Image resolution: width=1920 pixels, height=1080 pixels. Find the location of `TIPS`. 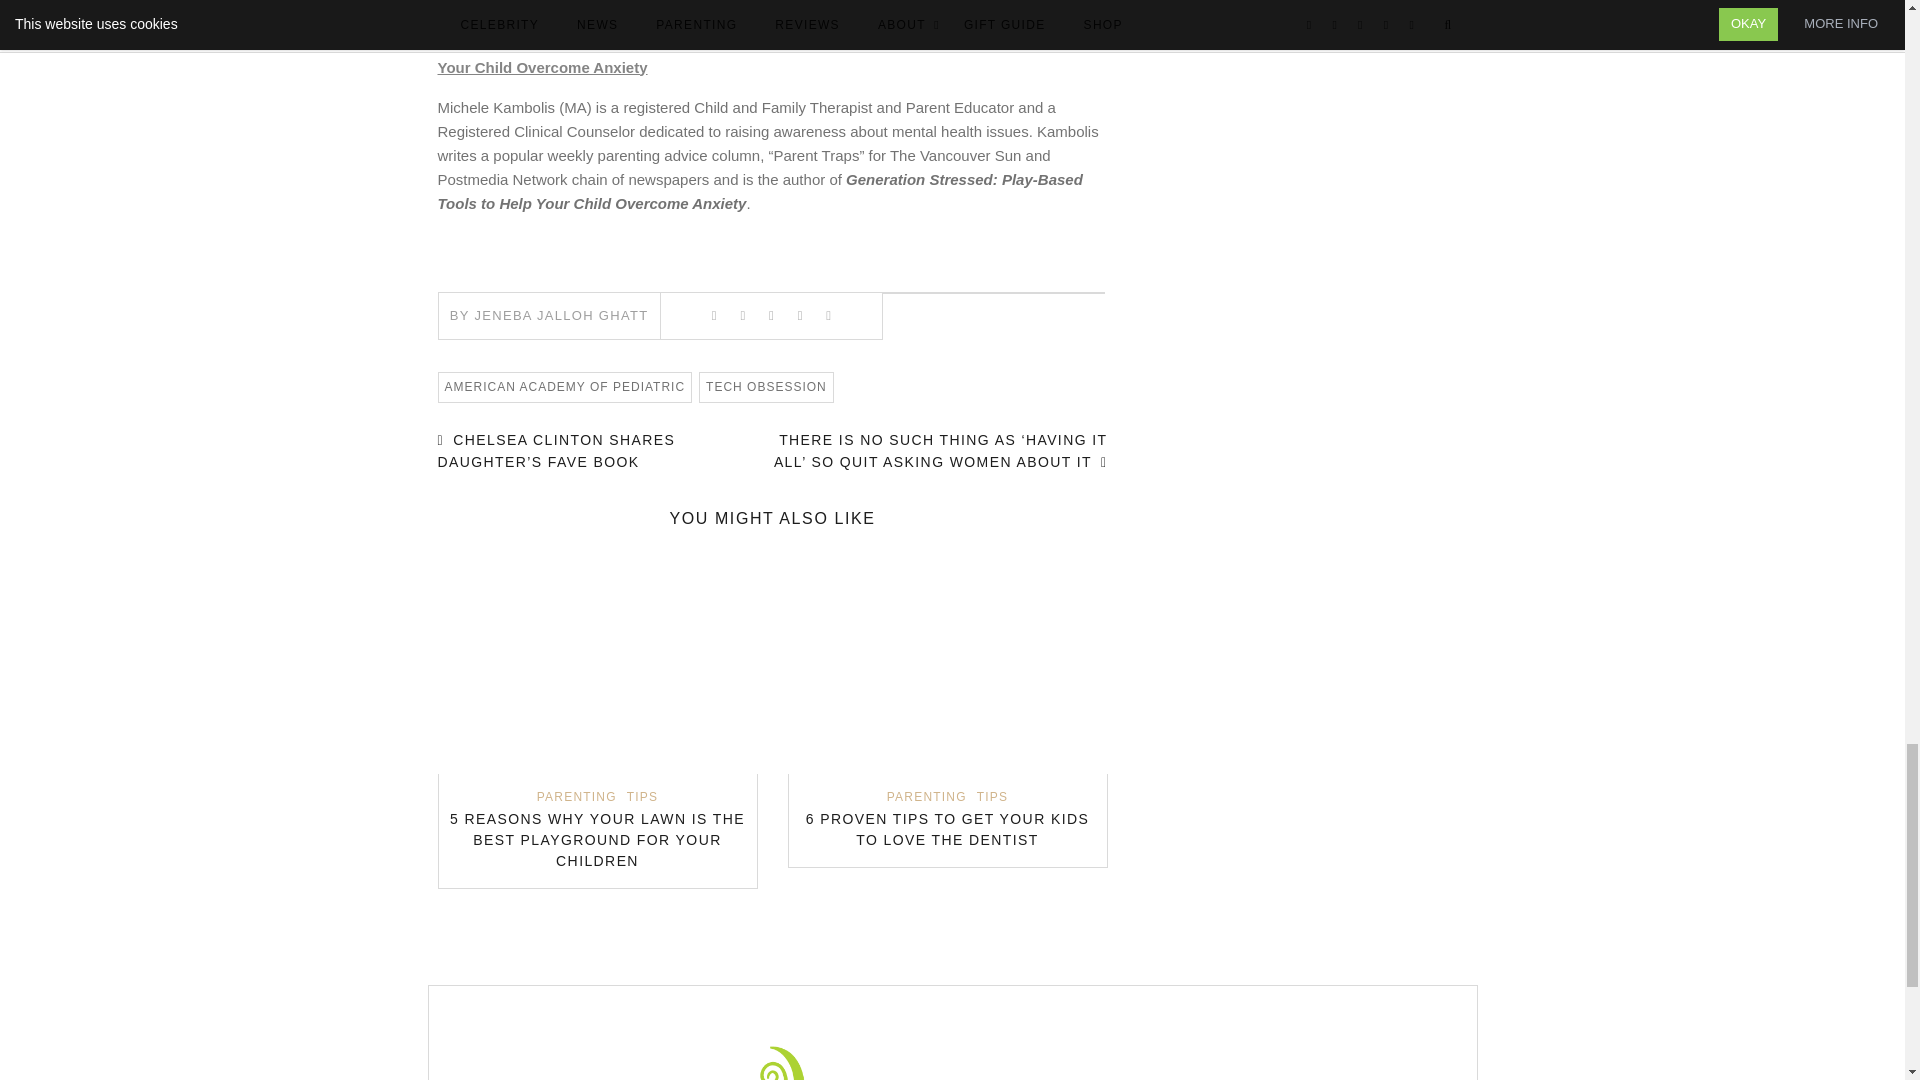

TIPS is located at coordinates (642, 796).